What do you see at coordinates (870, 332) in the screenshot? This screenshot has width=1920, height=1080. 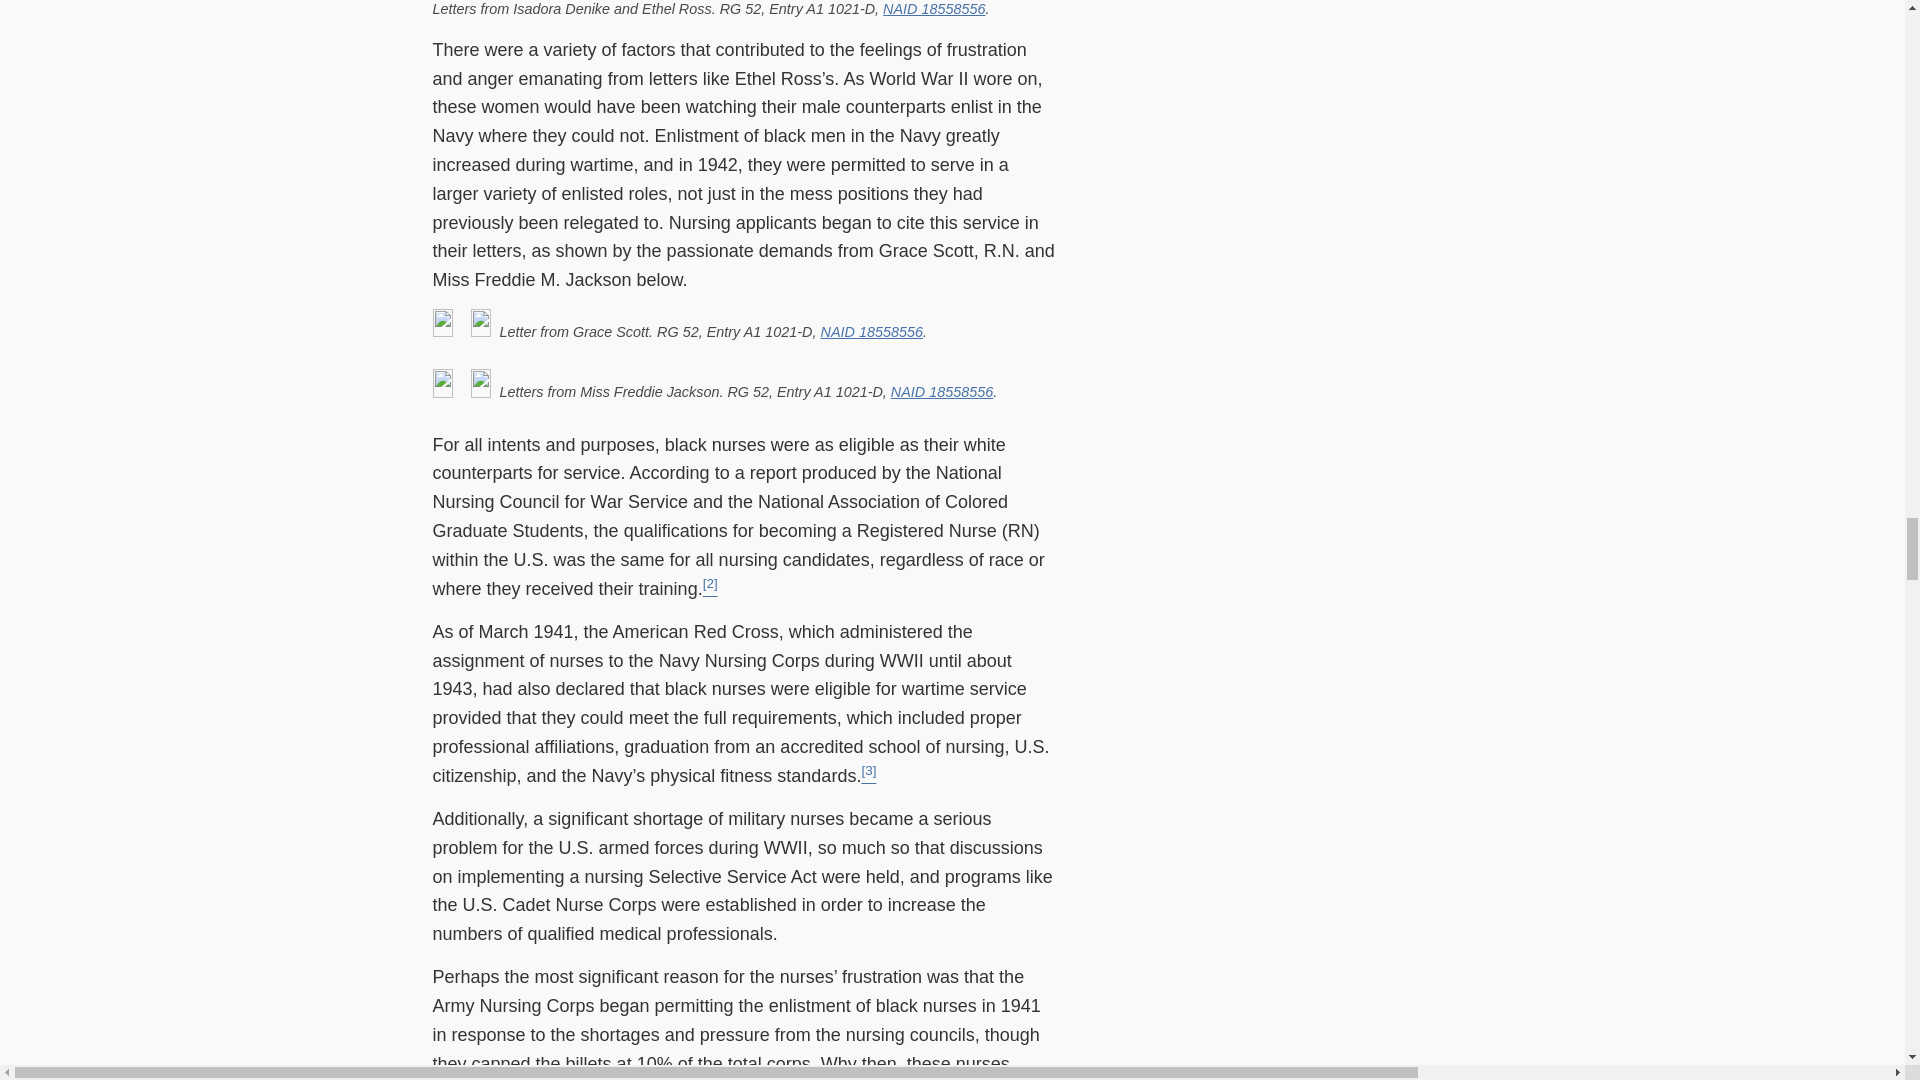 I see `NAID 18558556` at bounding box center [870, 332].